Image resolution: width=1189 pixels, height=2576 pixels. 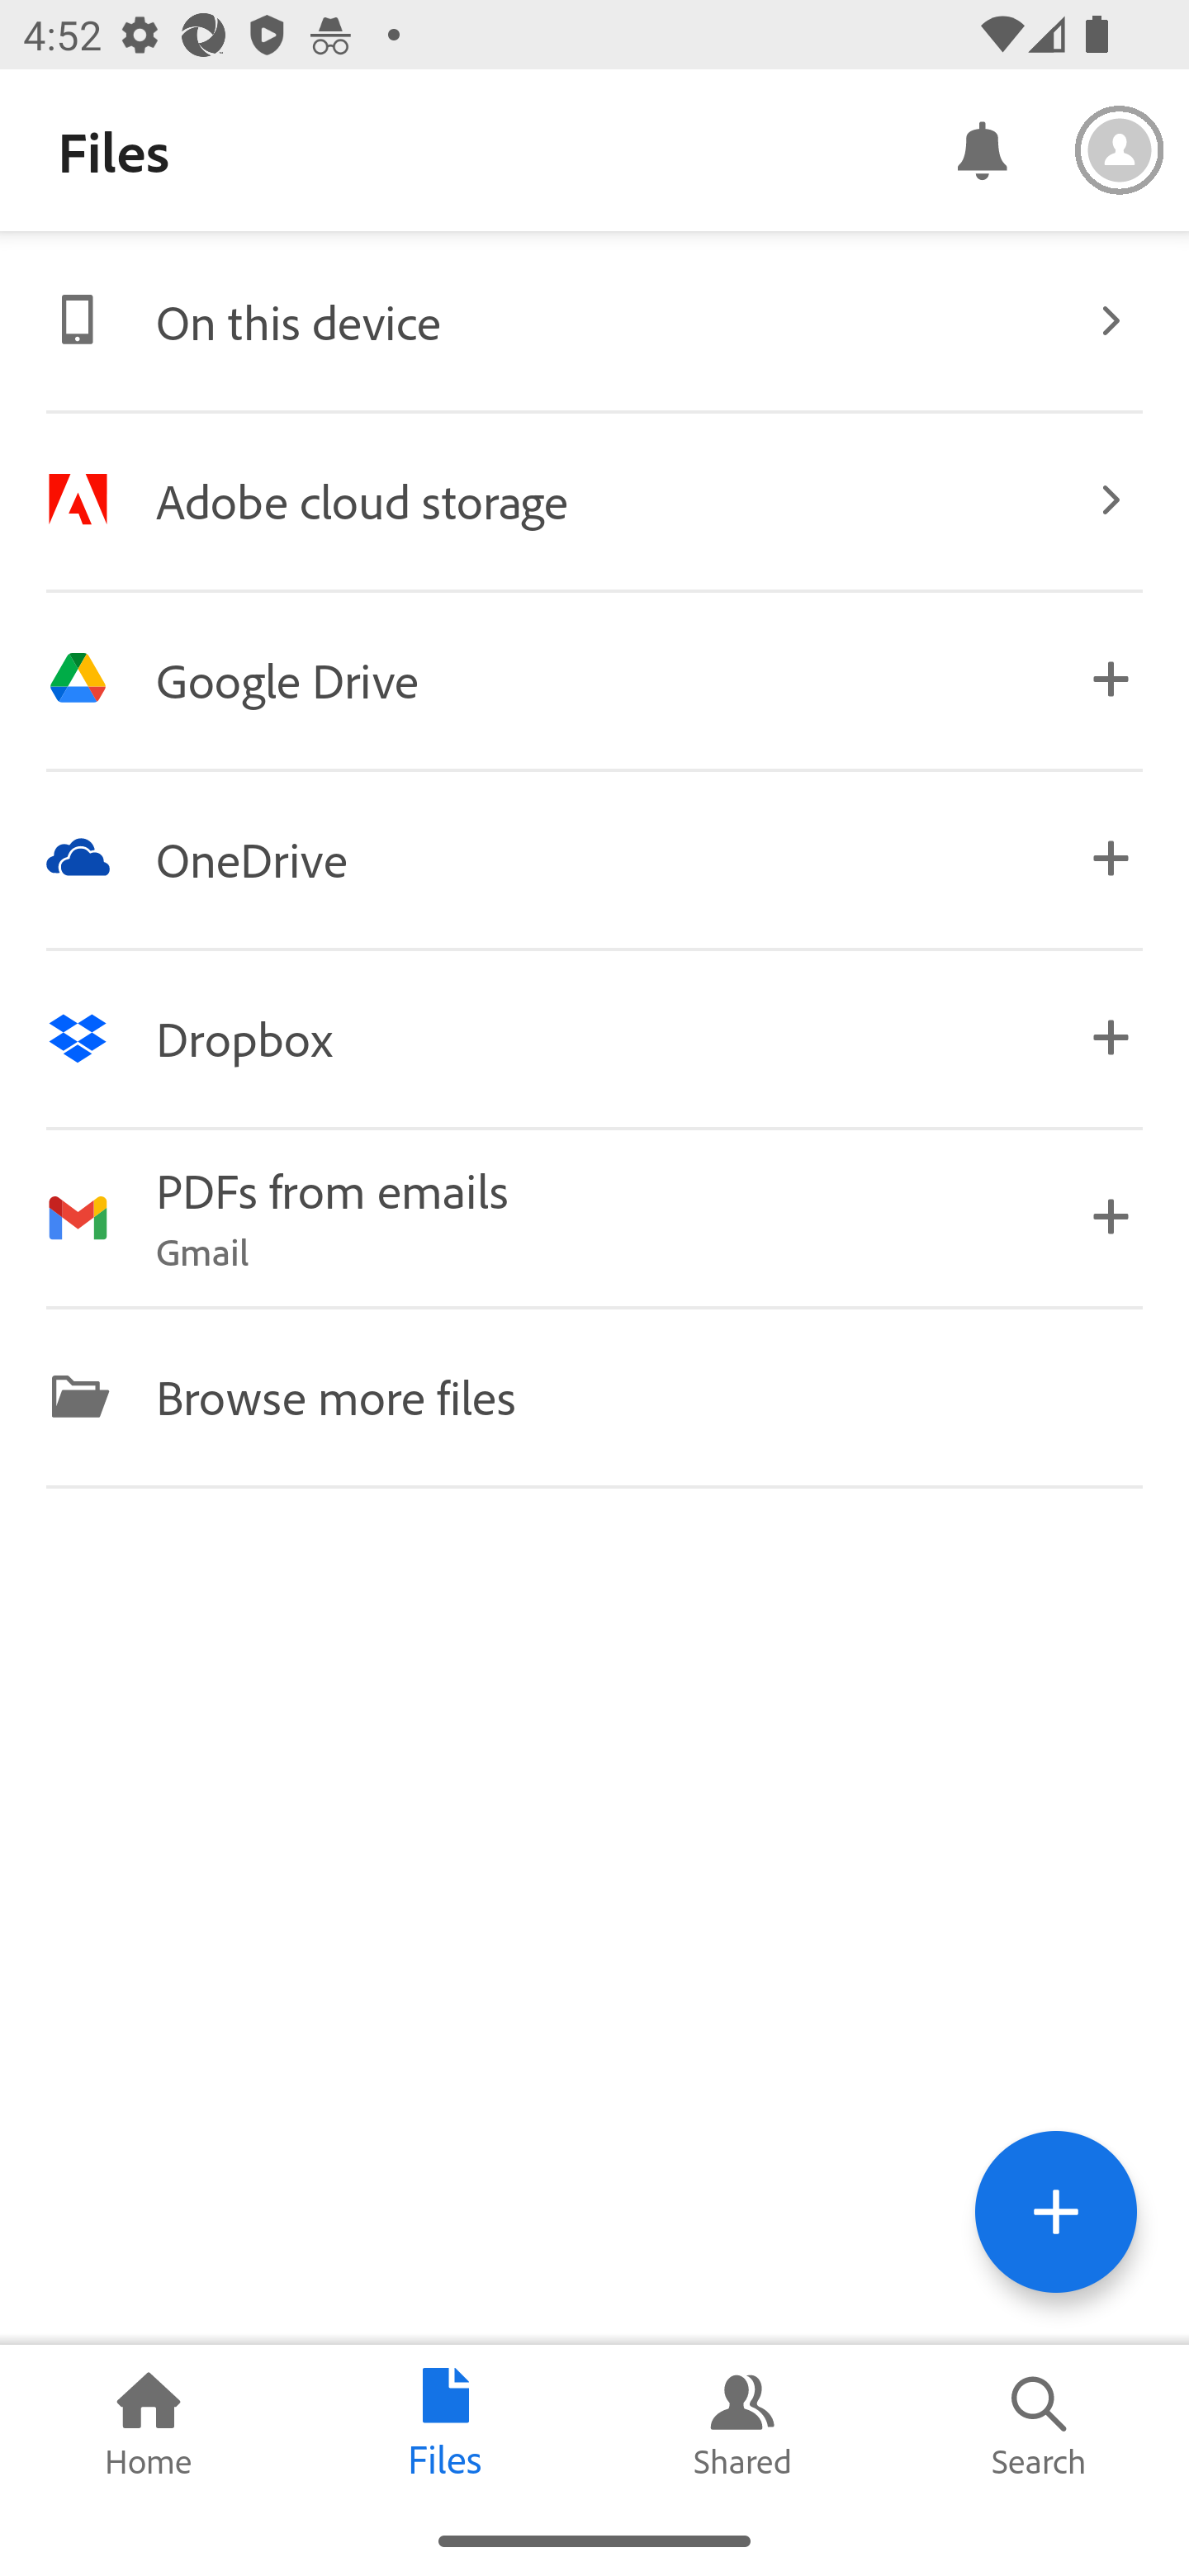 I want to click on Shared, so click(x=743, y=2425).